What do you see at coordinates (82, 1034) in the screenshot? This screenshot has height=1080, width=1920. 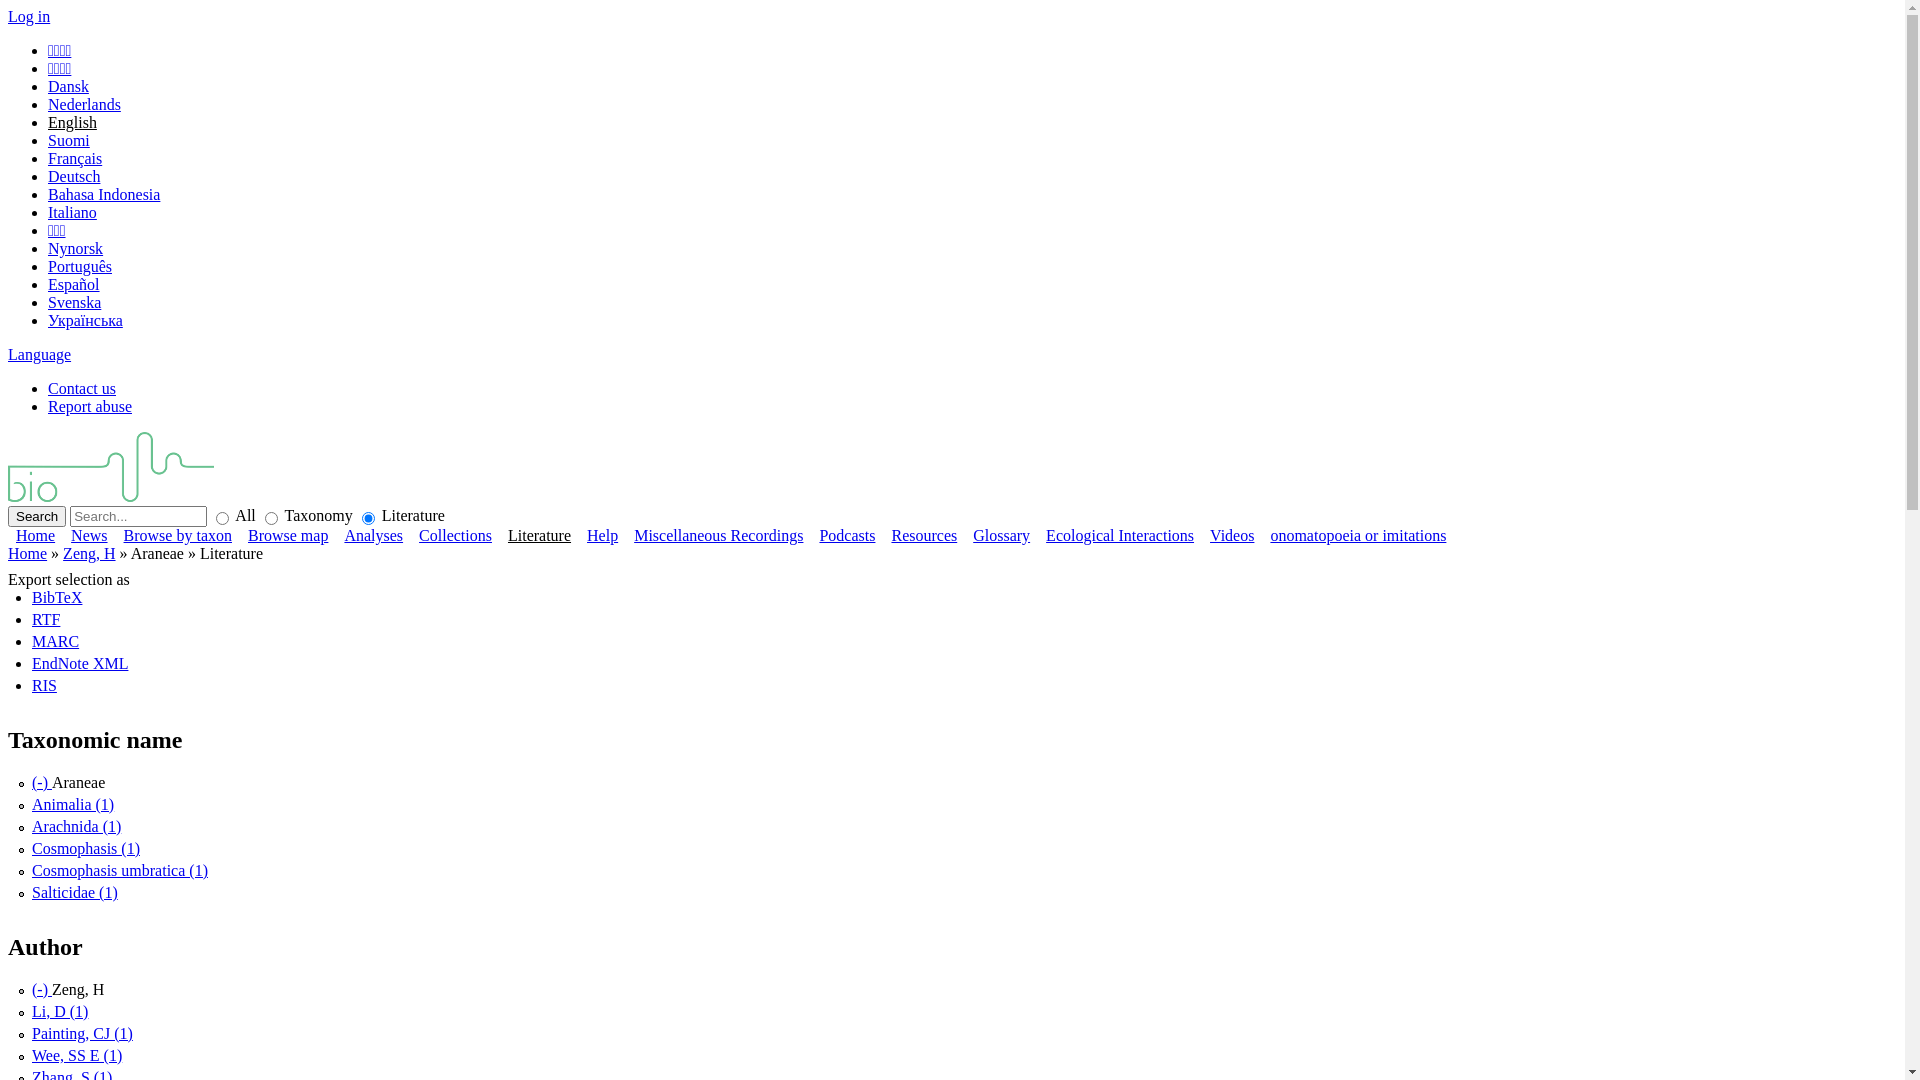 I see `Painting, CJ (1)
Apply Painting, CJ filter` at bounding box center [82, 1034].